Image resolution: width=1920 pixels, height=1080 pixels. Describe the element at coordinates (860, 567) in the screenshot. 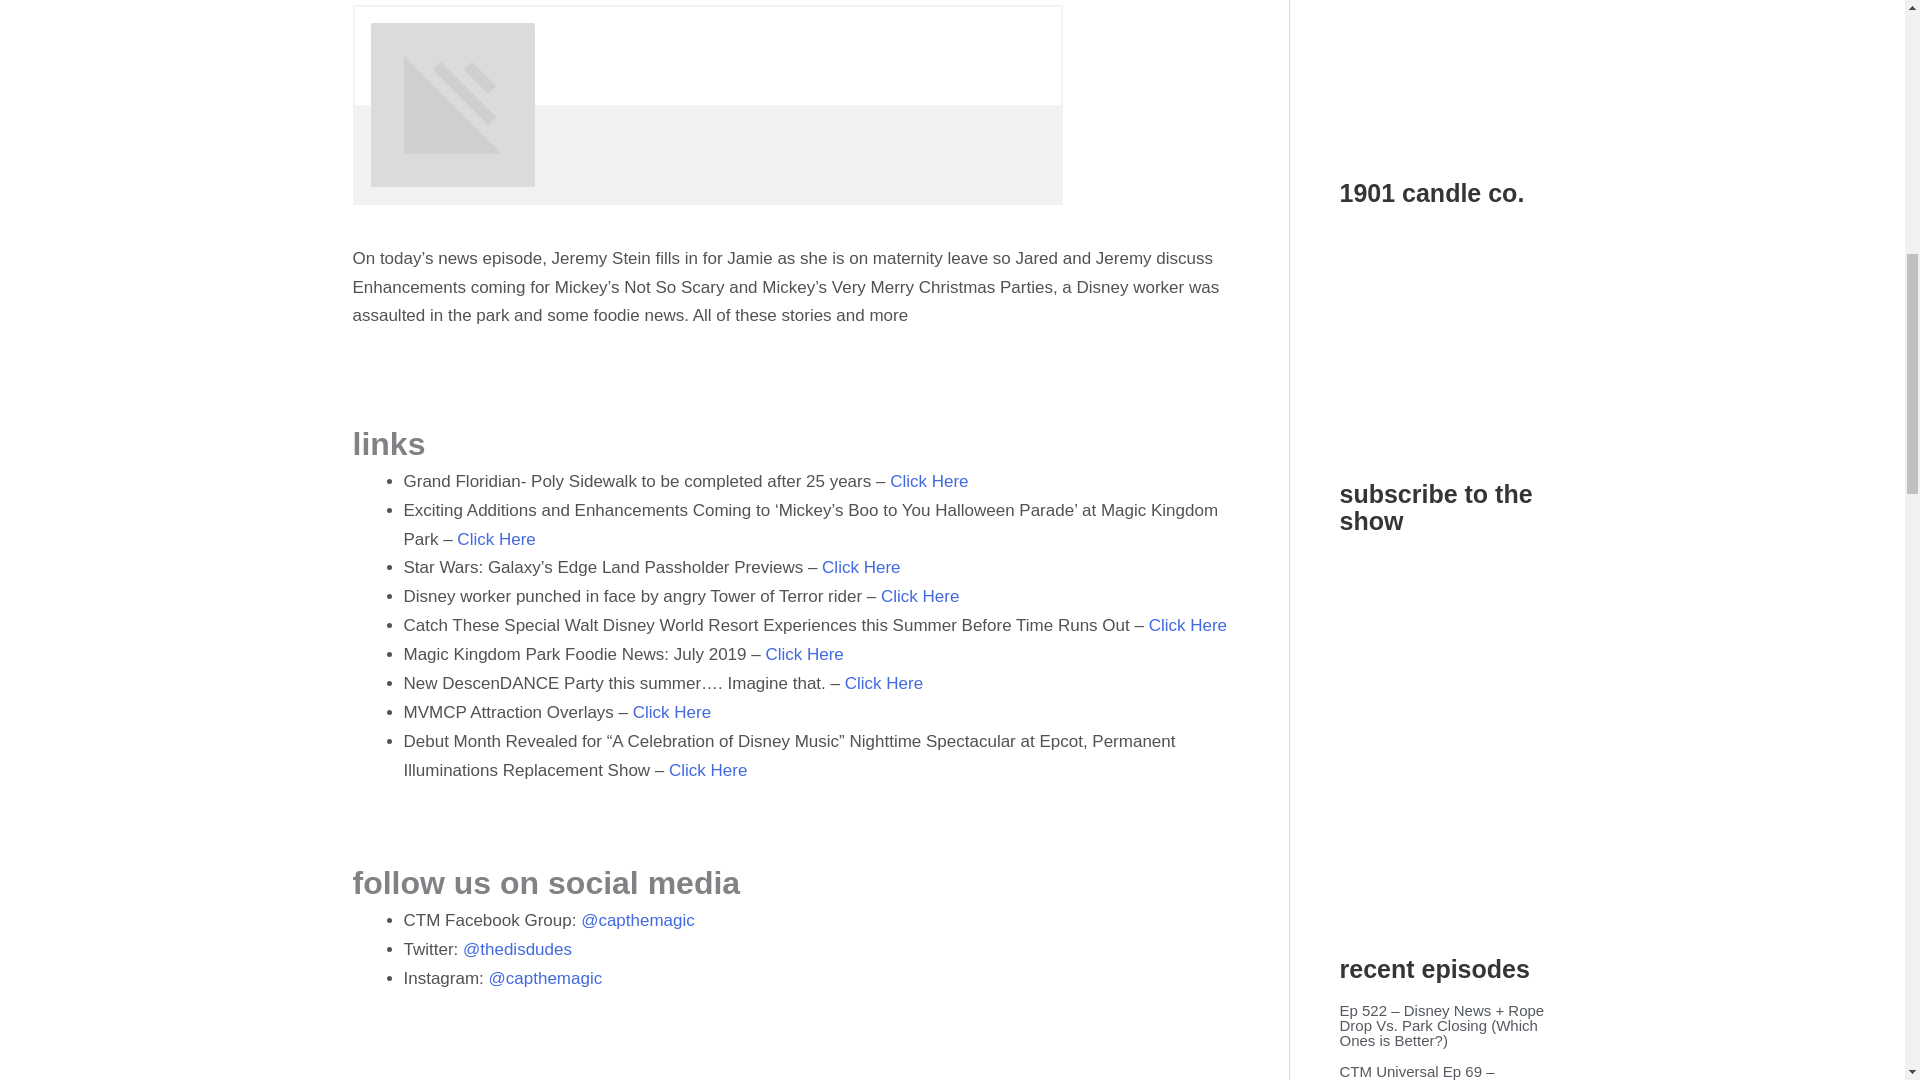

I see `Click Here` at that location.